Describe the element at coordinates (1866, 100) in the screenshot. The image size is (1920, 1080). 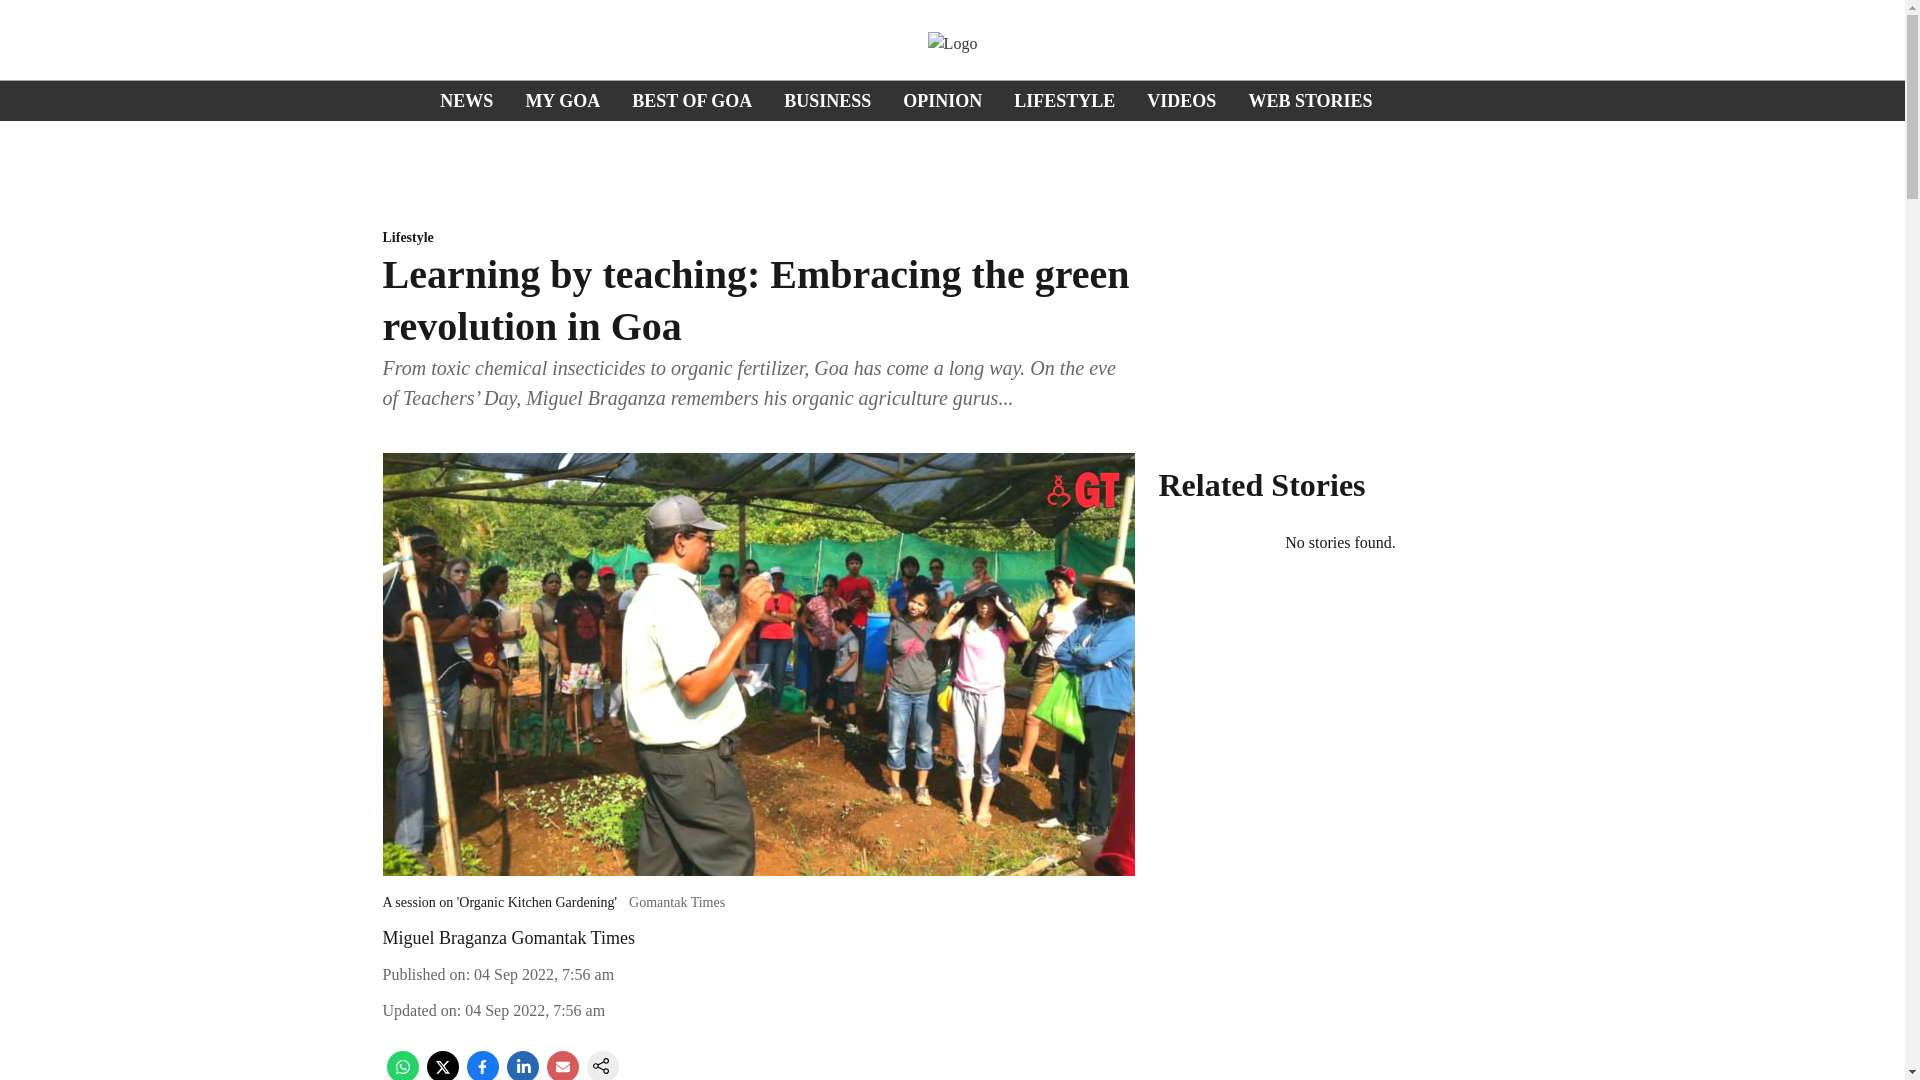
I see `Dark Mode` at that location.